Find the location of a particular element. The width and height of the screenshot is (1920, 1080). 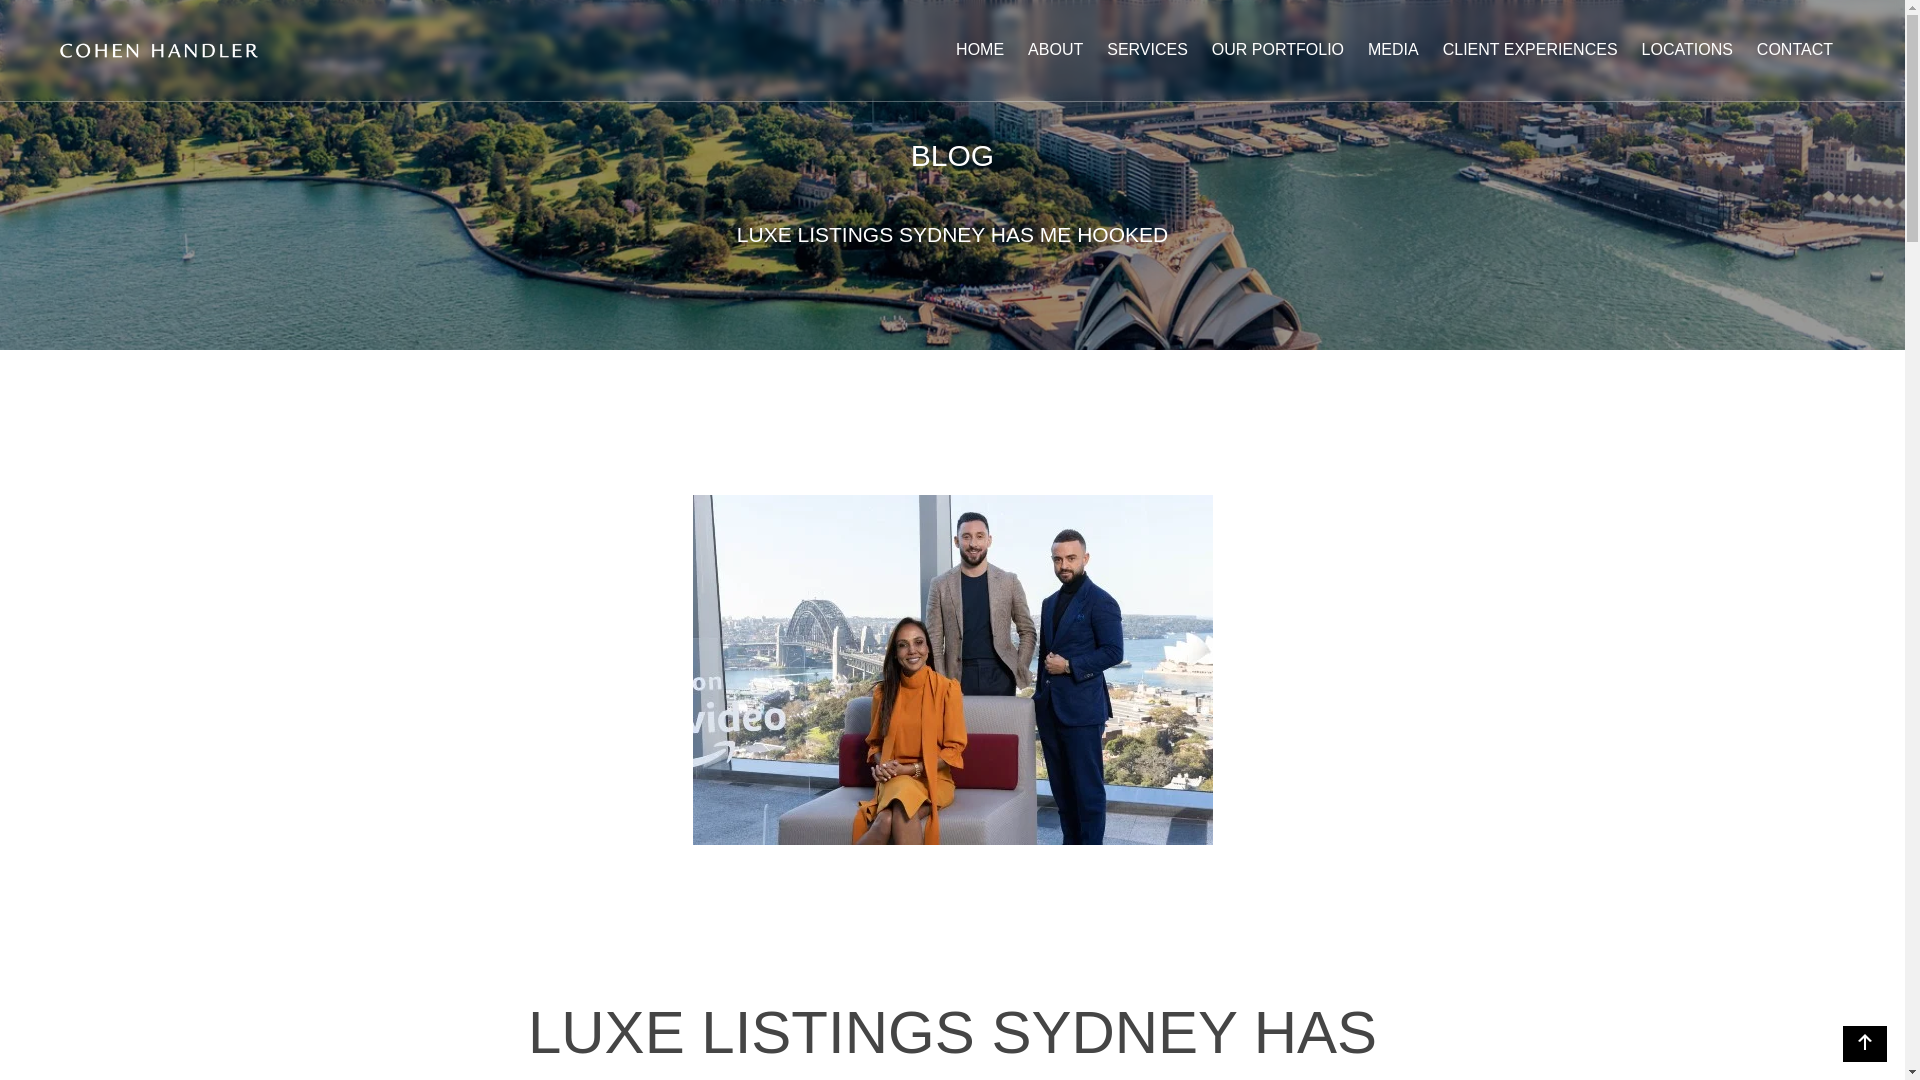

HOME is located at coordinates (980, 50).